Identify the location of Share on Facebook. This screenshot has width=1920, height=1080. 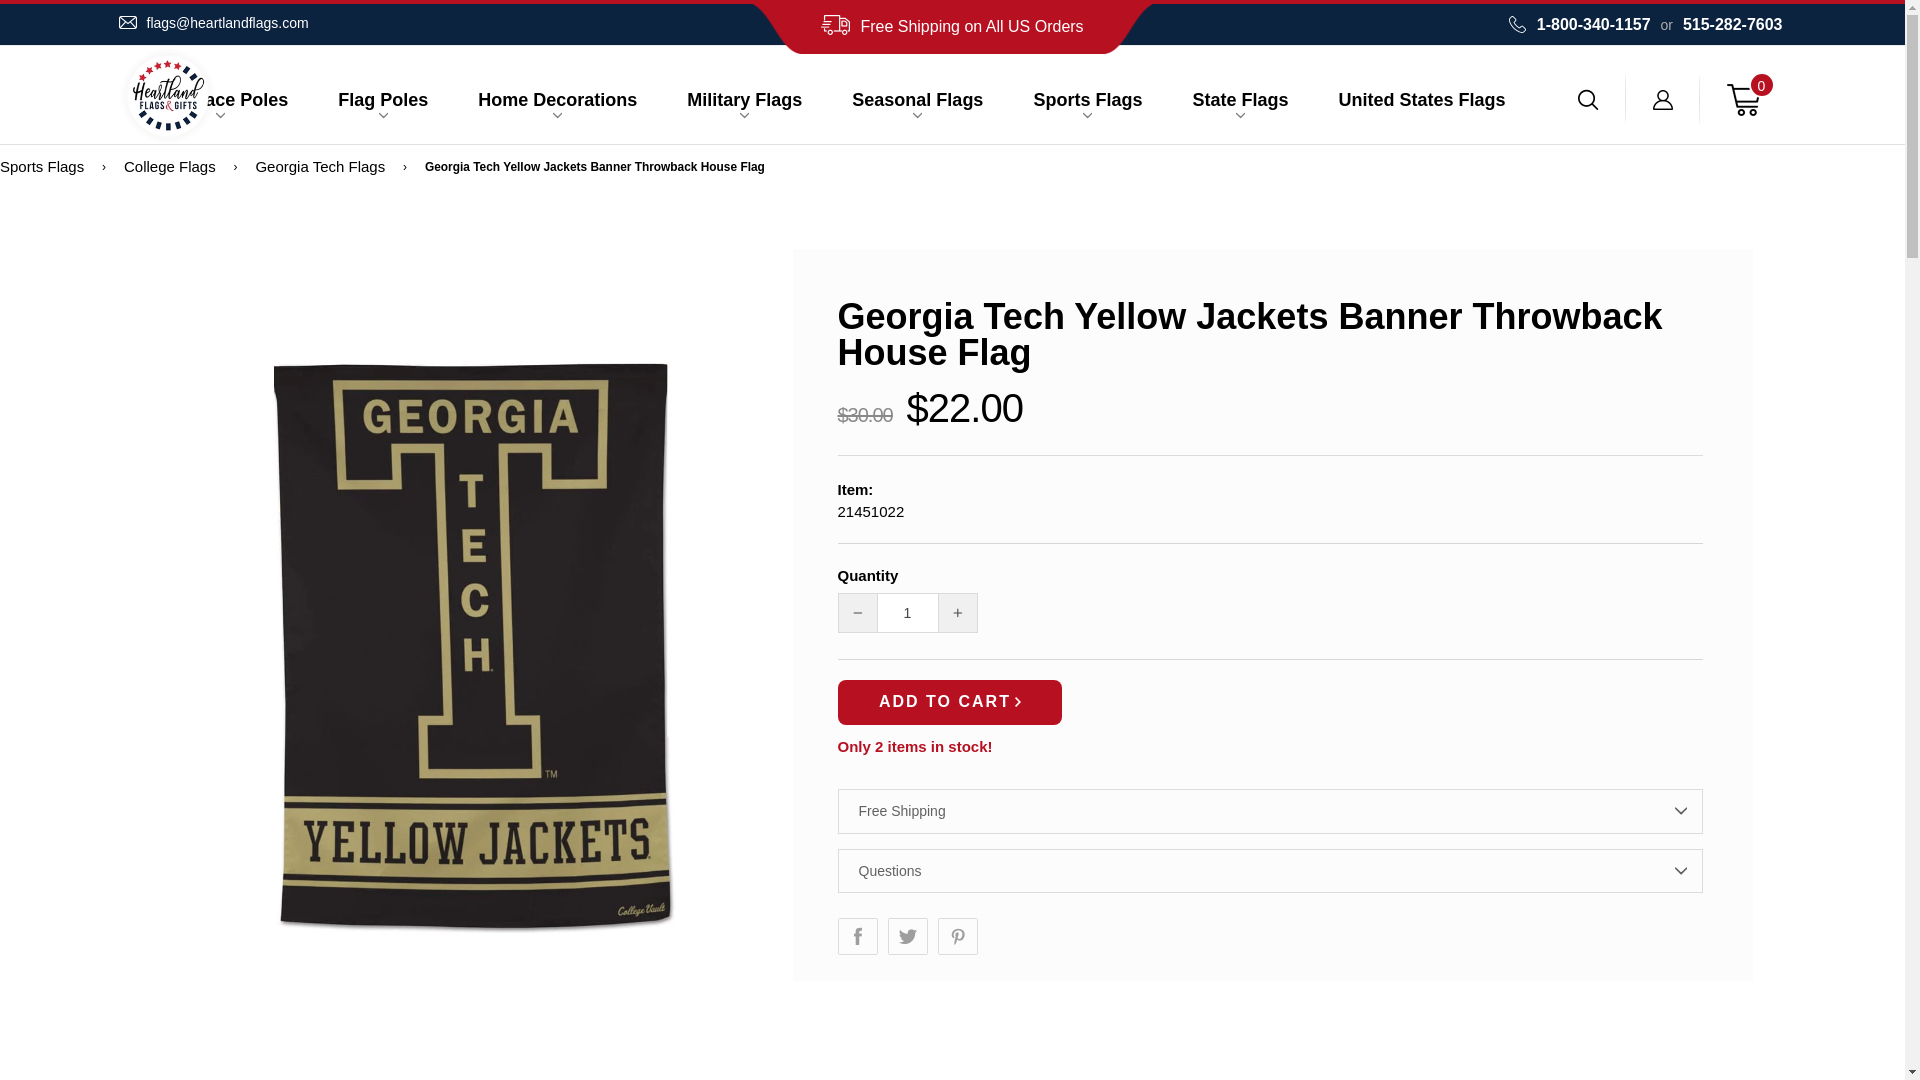
(857, 936).